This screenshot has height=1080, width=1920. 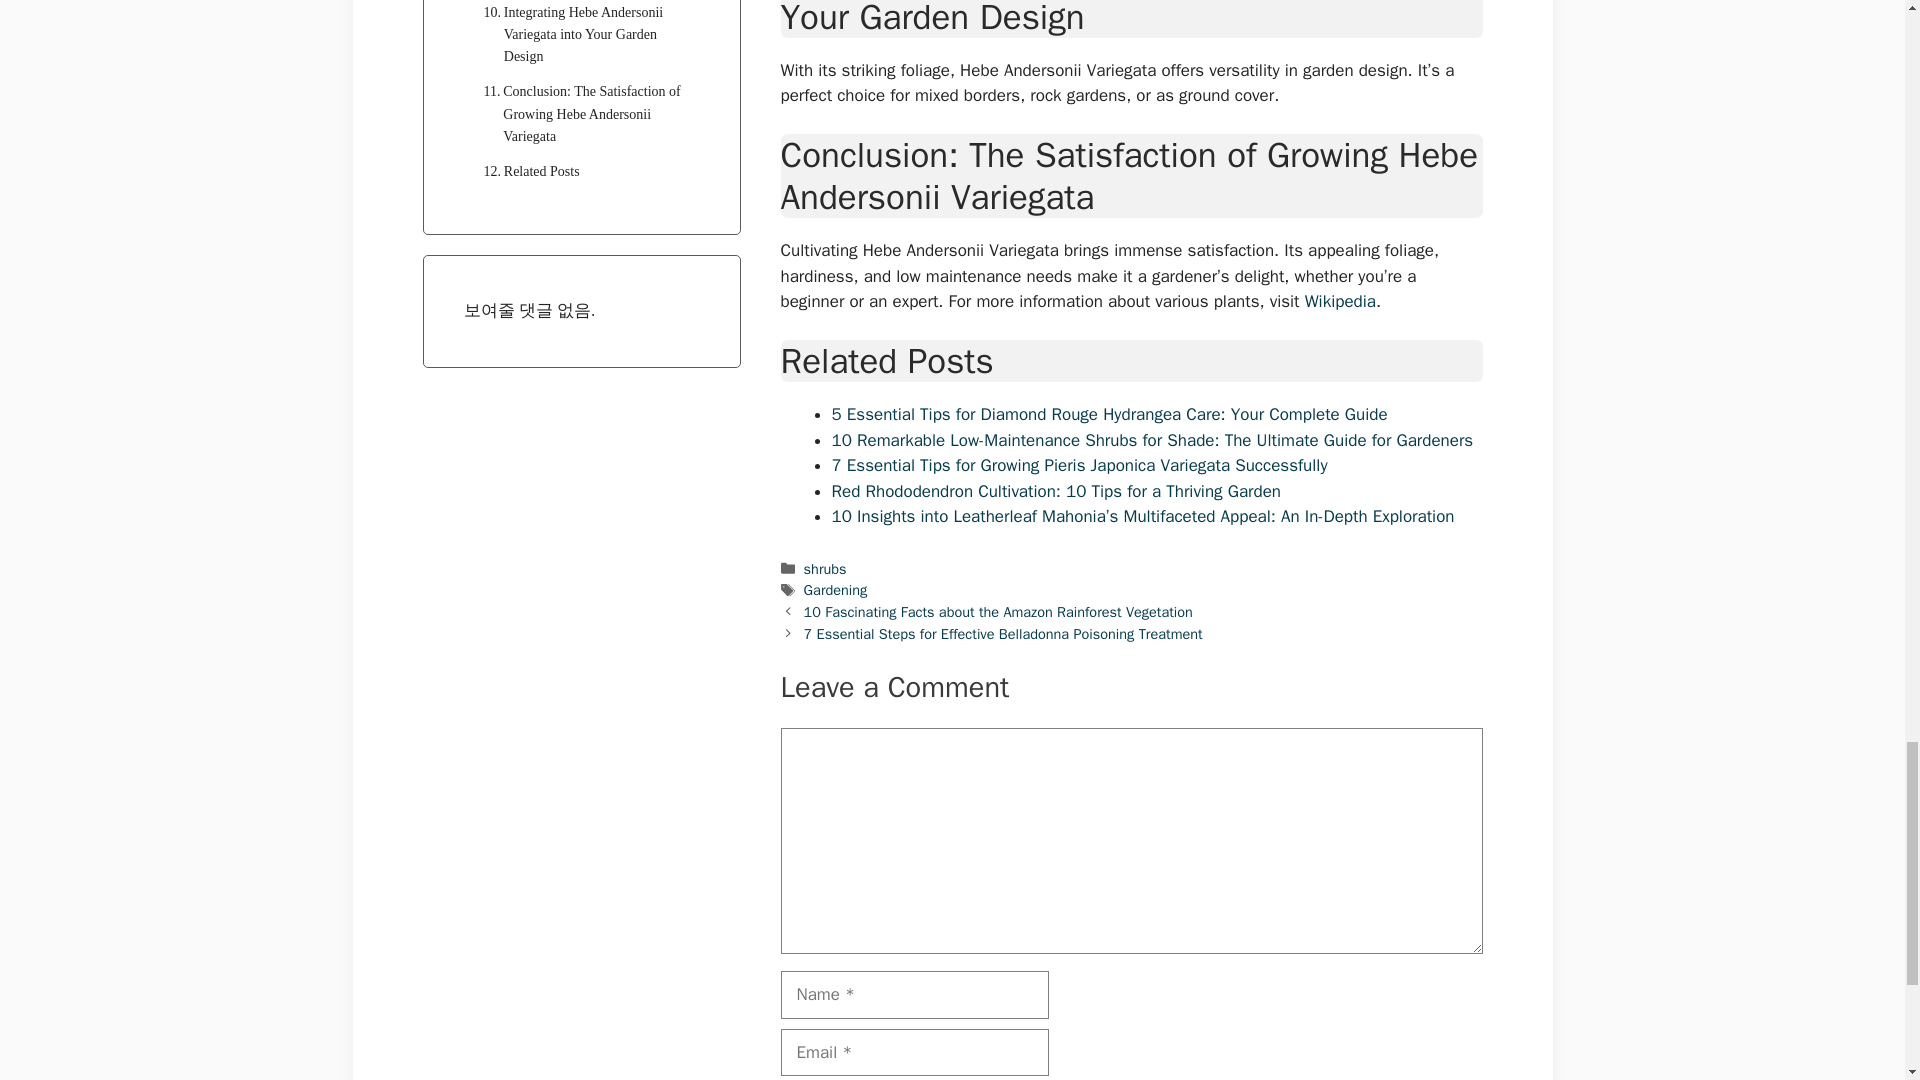 I want to click on Red Rhododendron Cultivation: 10 Tips for a Thriving Garden, so click(x=1056, y=491).